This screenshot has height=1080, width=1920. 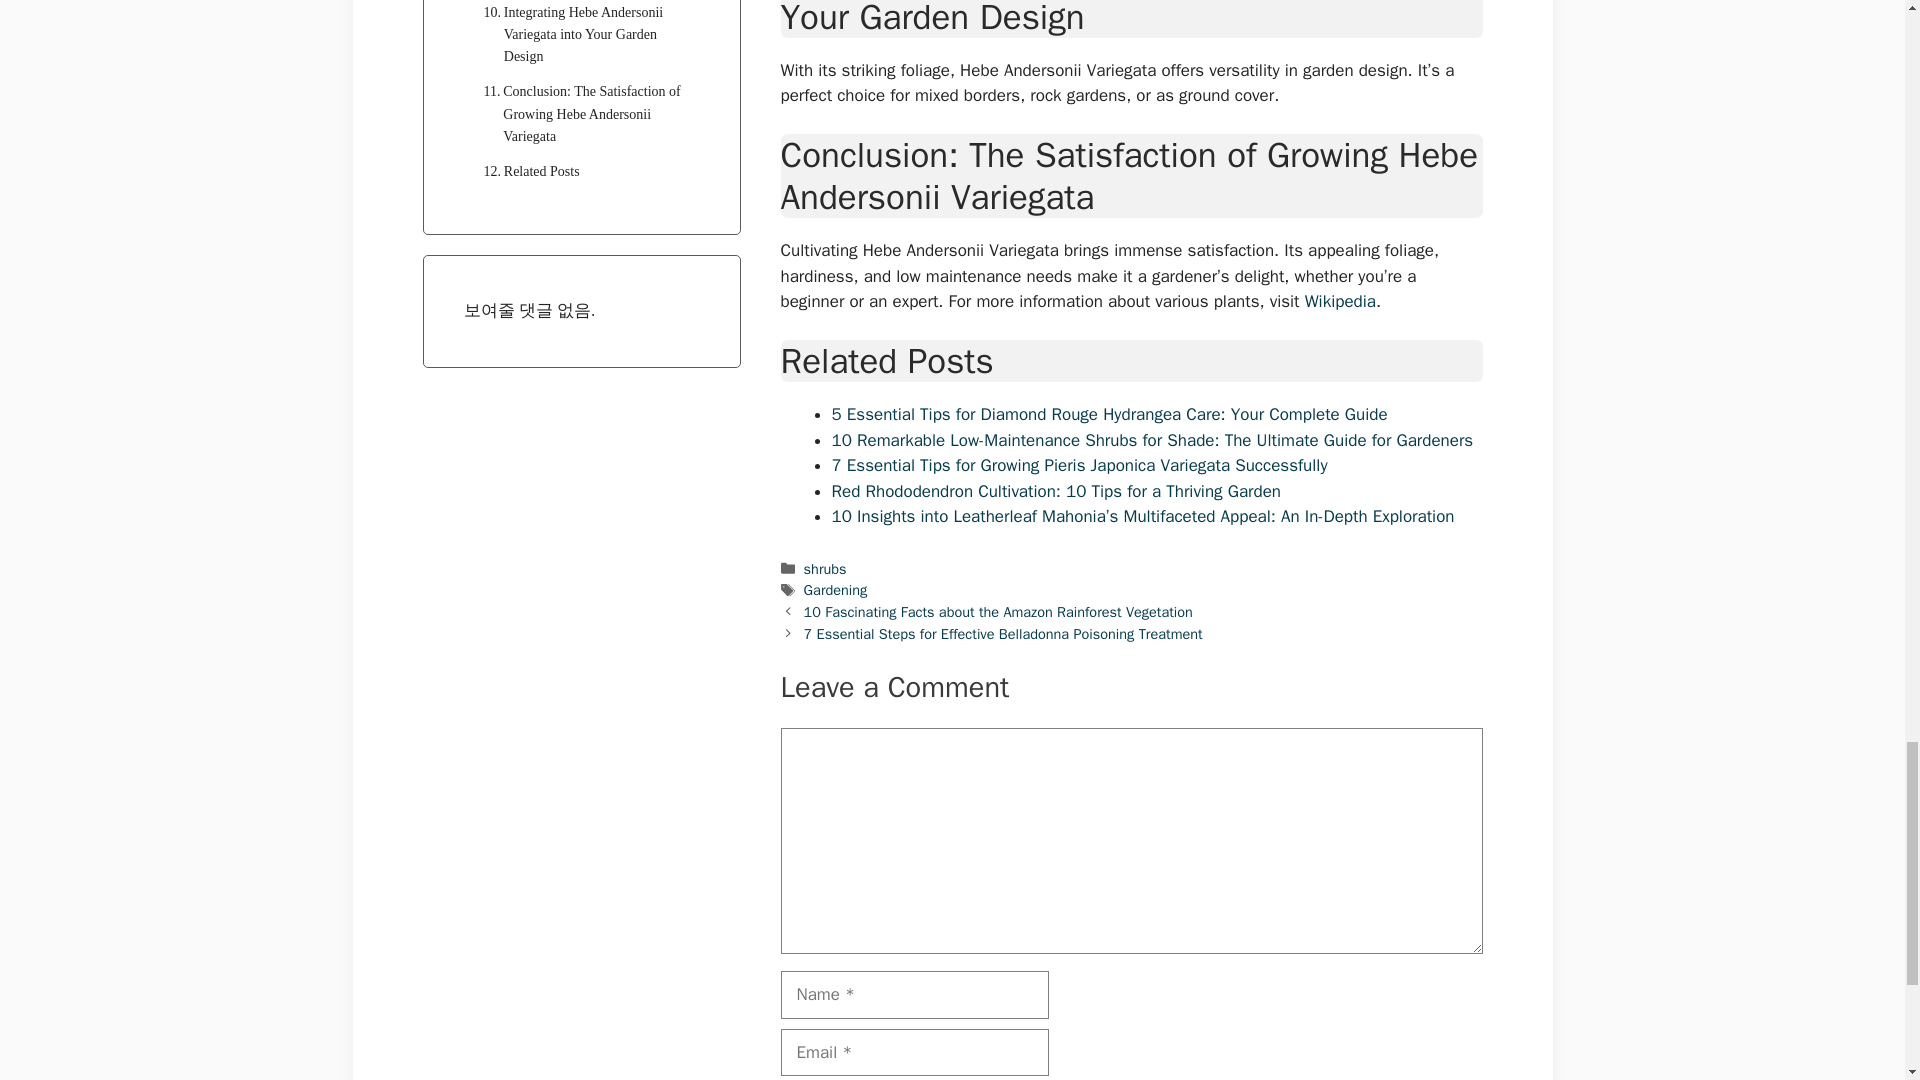 I want to click on Red Rhododendron Cultivation: 10 Tips for a Thriving Garden, so click(x=1056, y=491).